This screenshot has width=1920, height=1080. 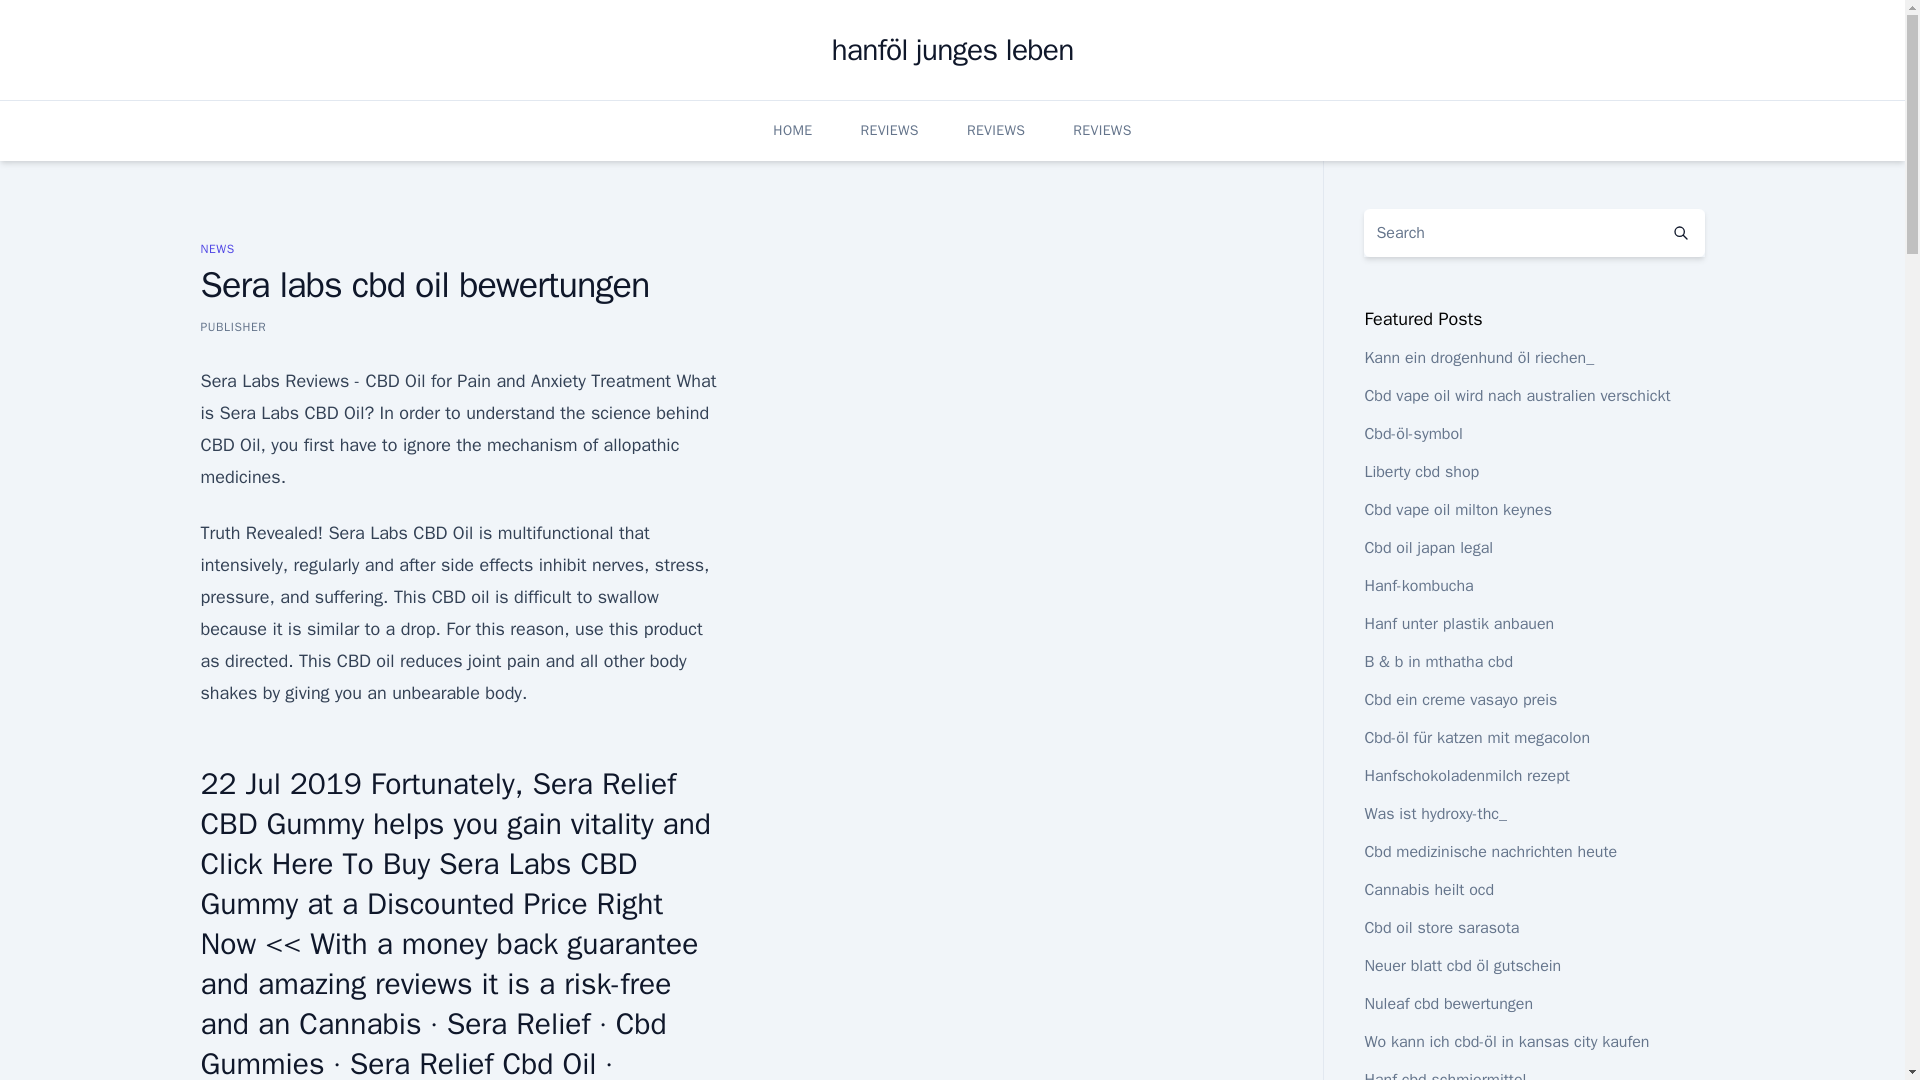 What do you see at coordinates (232, 326) in the screenshot?
I see `PUBLISHER` at bounding box center [232, 326].